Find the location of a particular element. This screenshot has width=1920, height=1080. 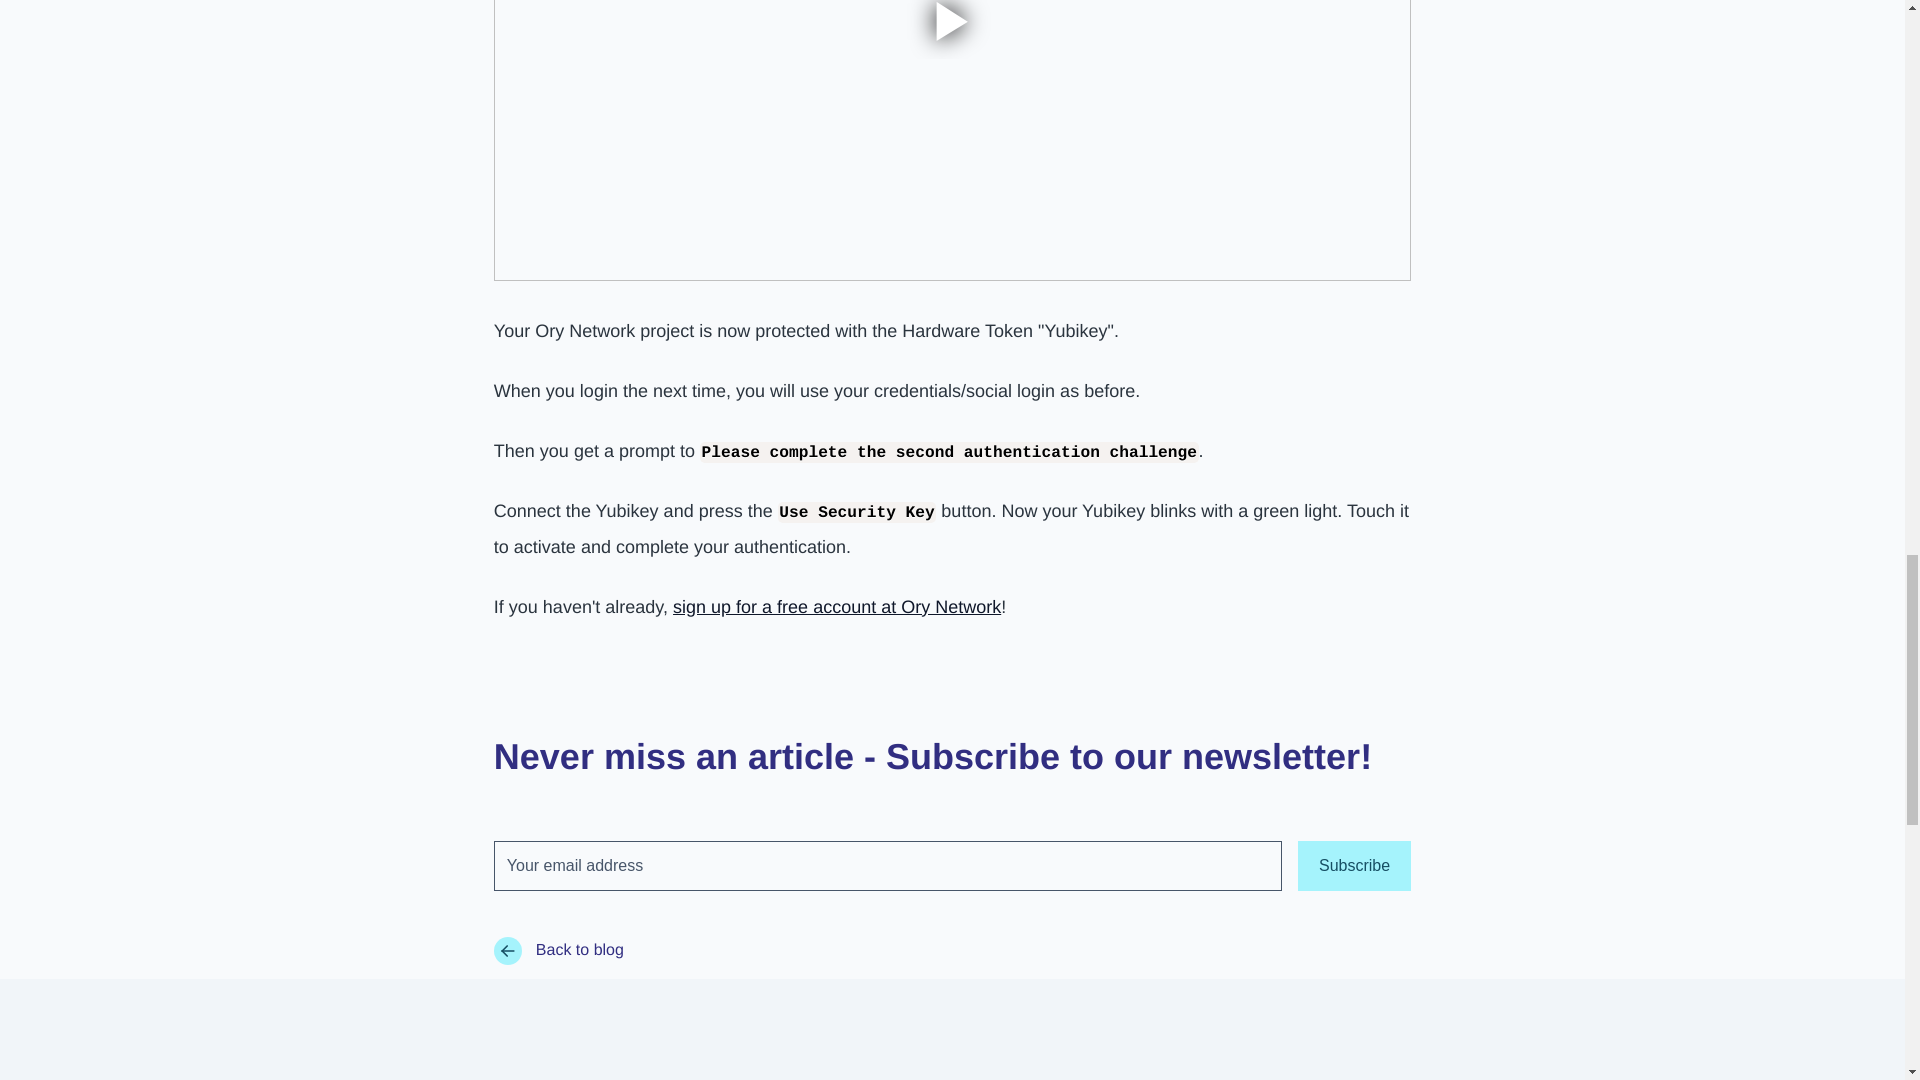

sign up for a free account at Ory Network is located at coordinates (836, 606).